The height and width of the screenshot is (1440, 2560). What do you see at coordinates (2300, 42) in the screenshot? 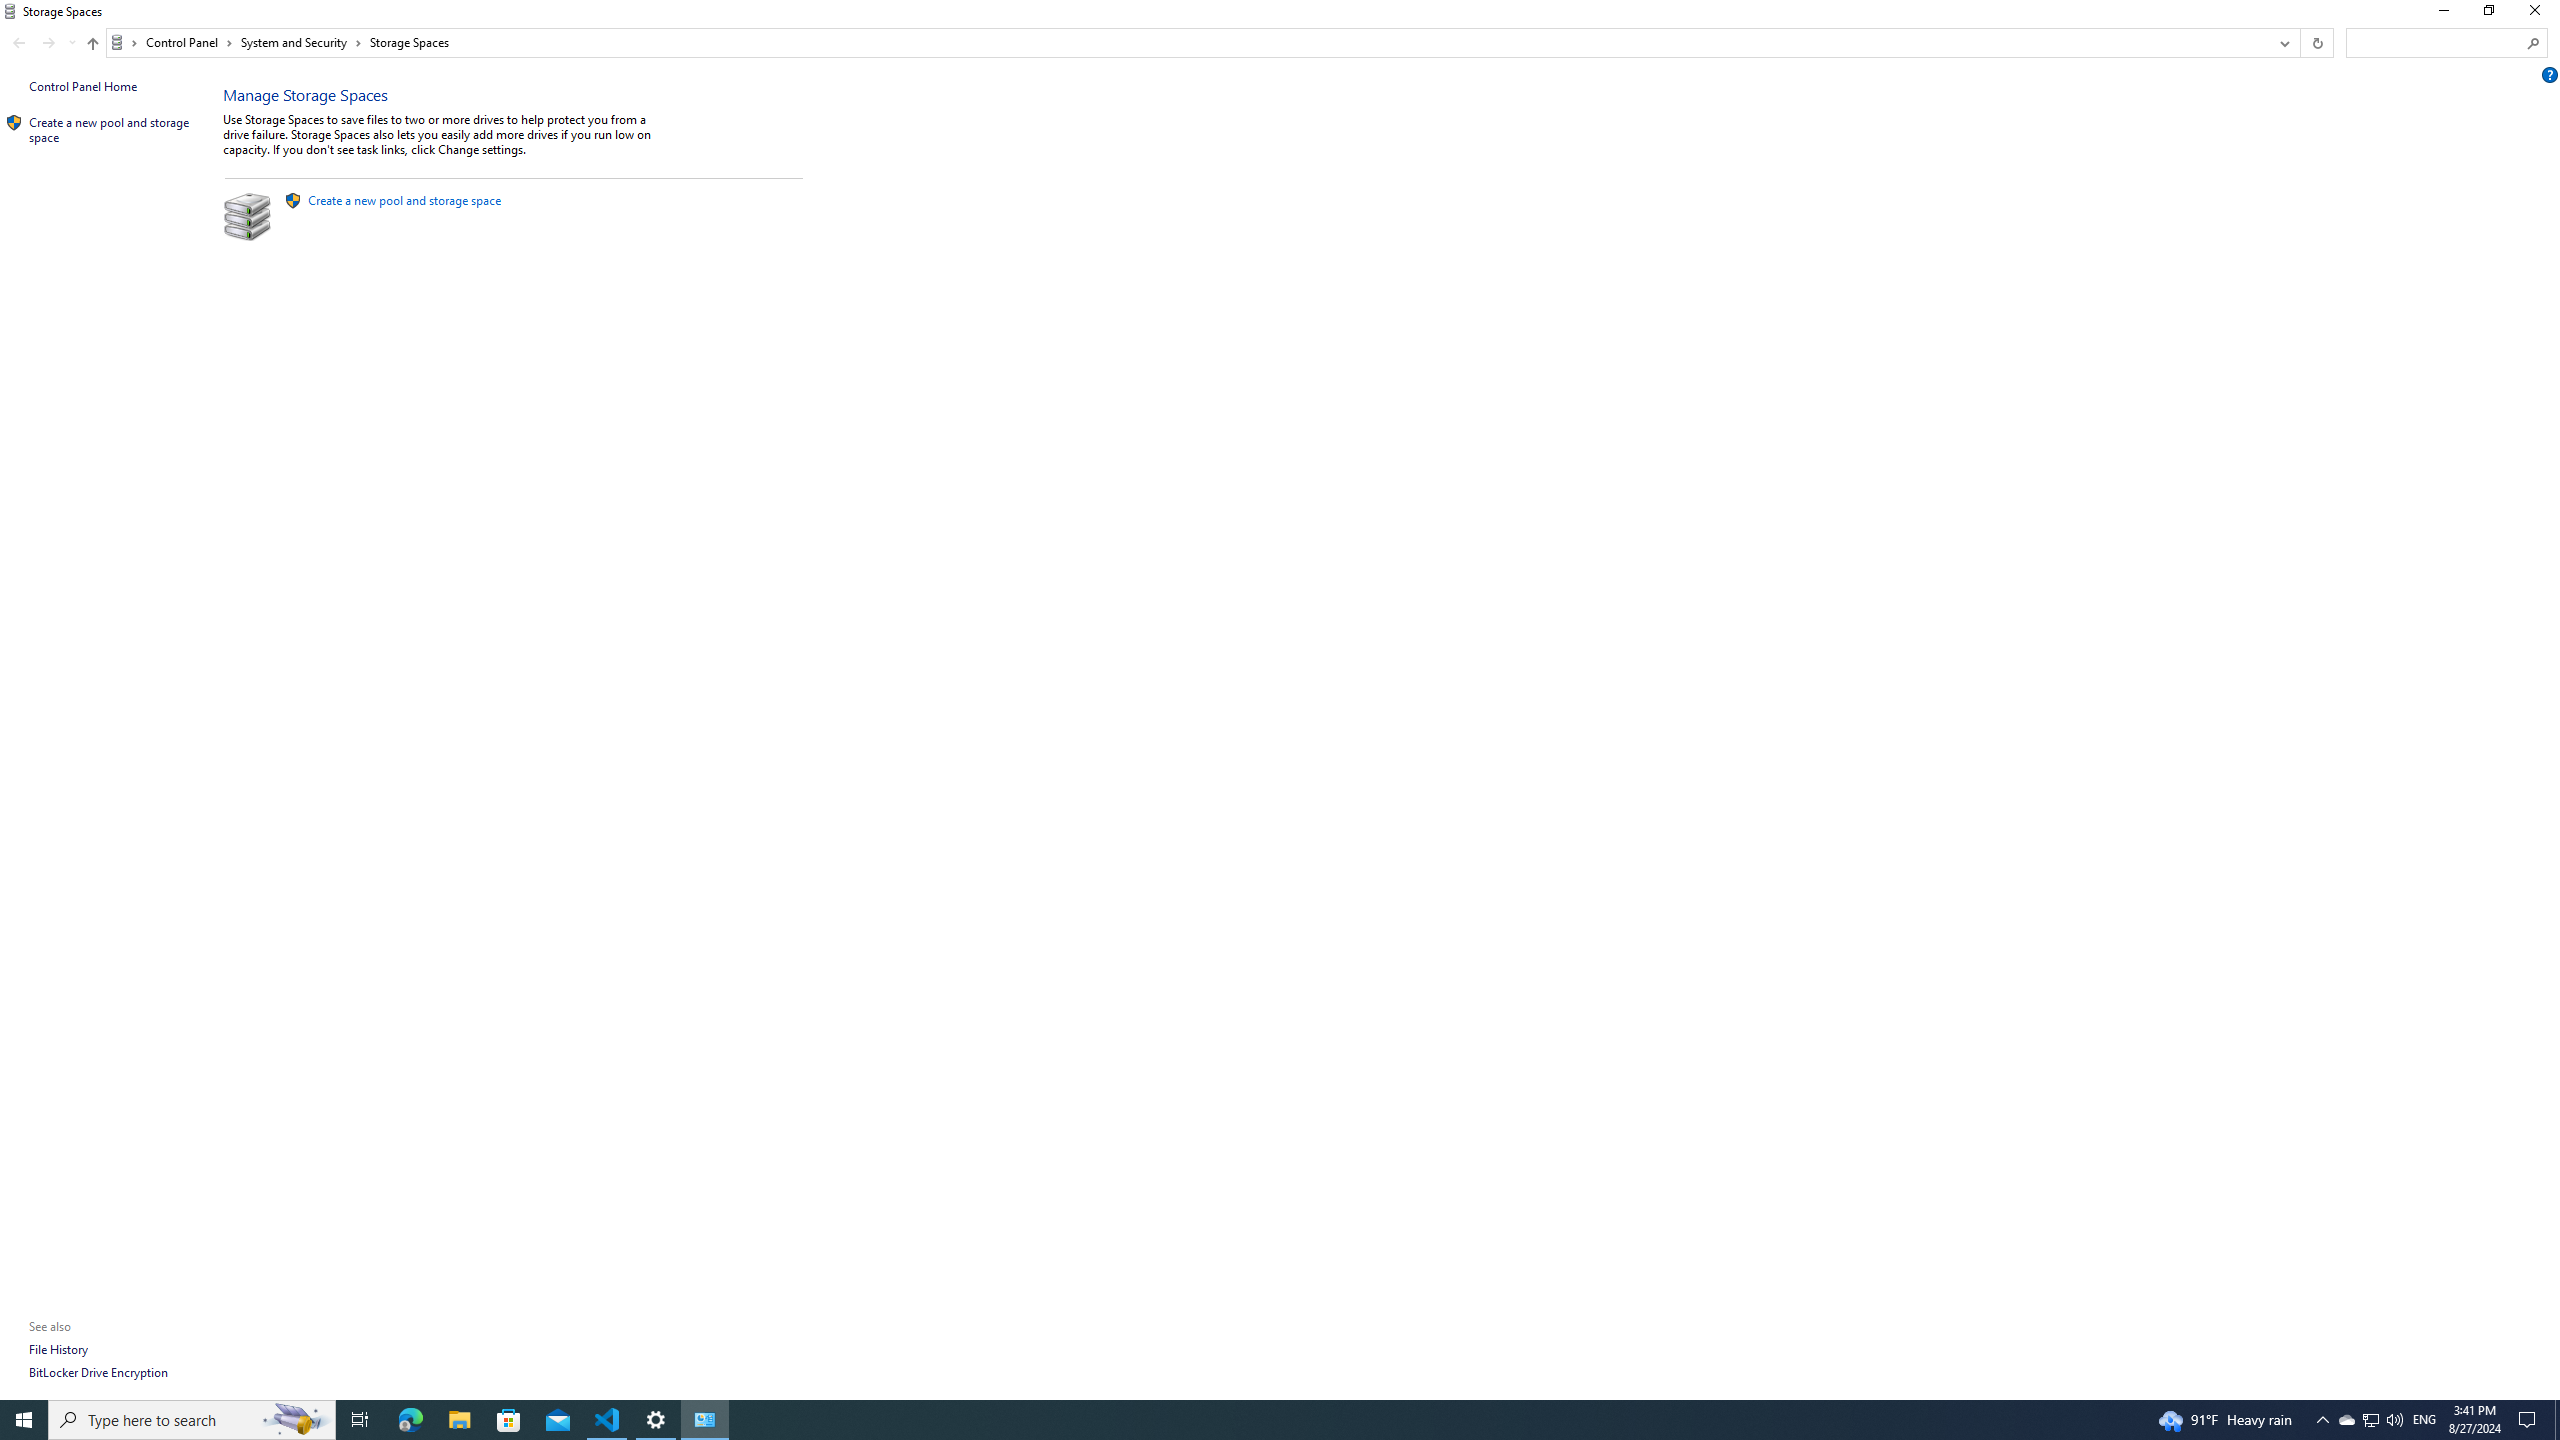
I see `Address band toolbar` at bounding box center [2300, 42].